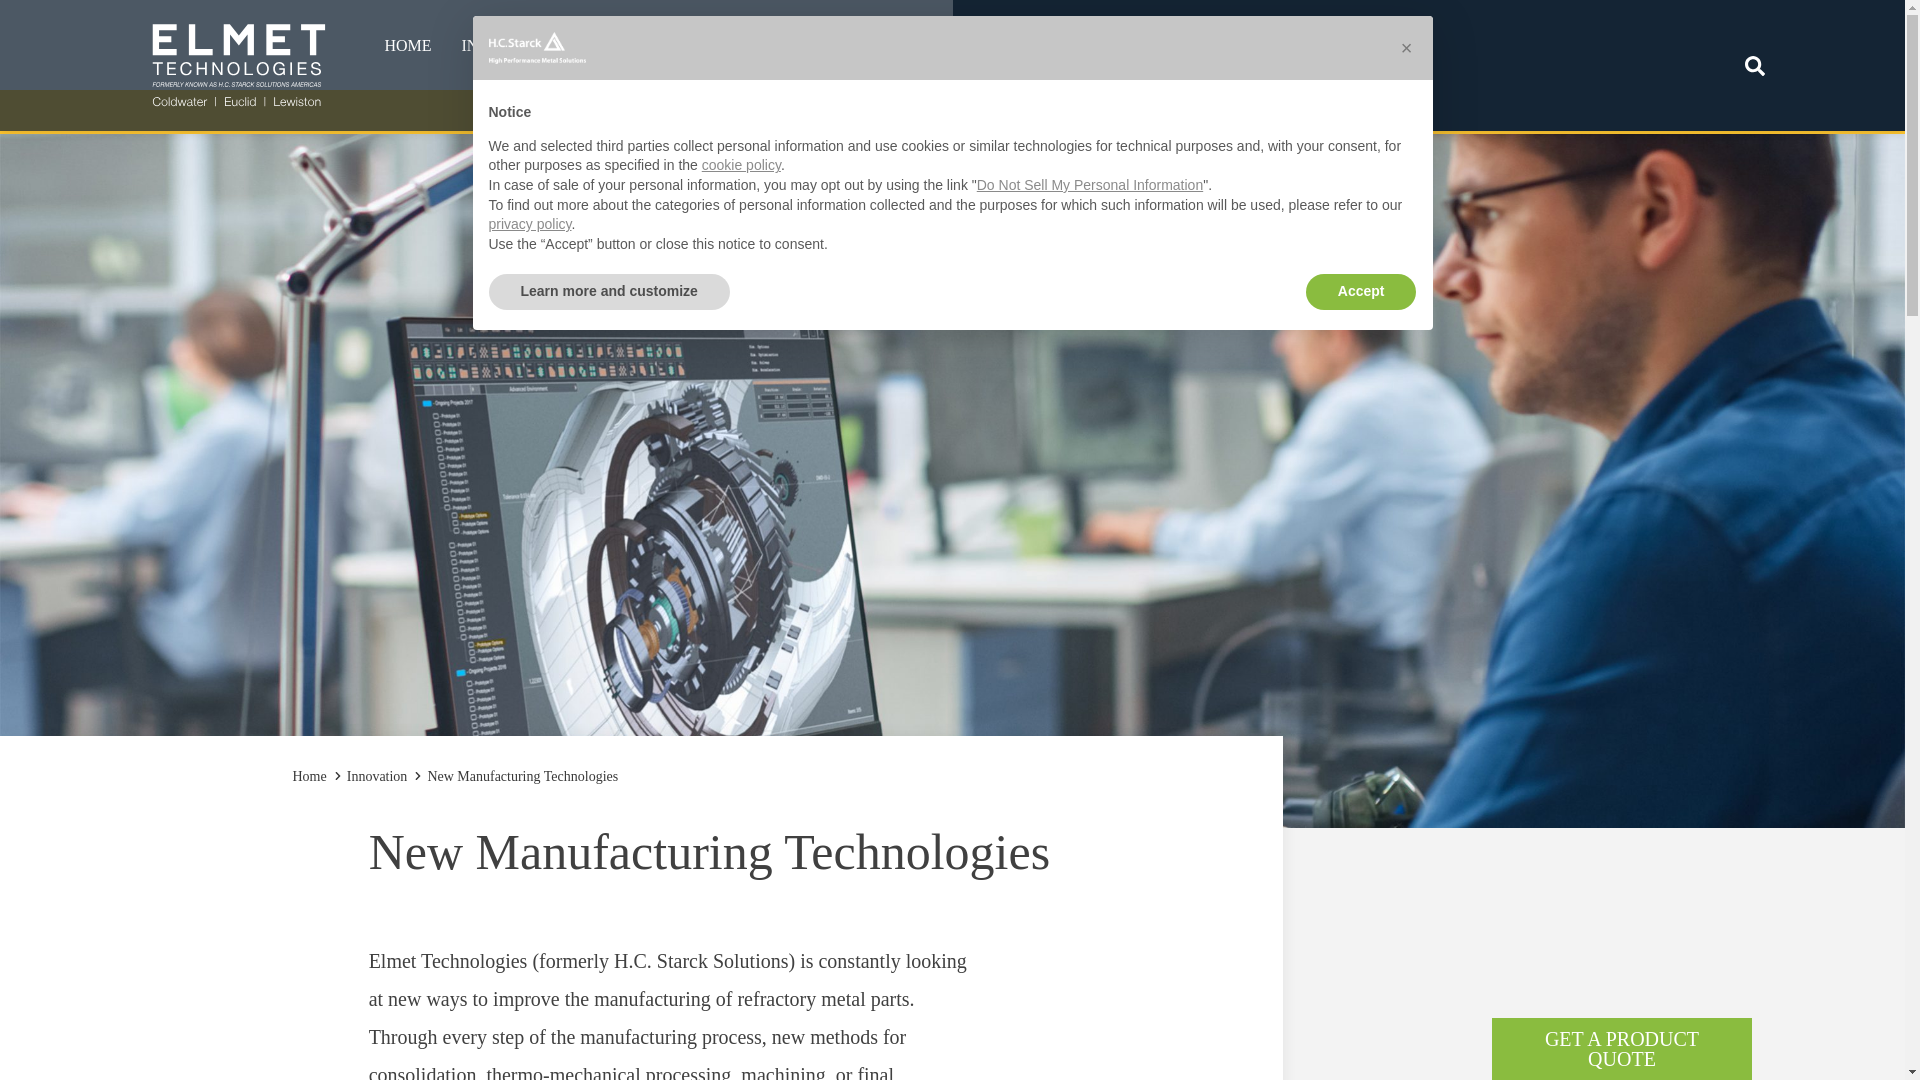 Image resolution: width=1920 pixels, height=1080 pixels. Describe the element at coordinates (694, 96) in the screenshot. I see `PRODUCTS BY FABRICATION` at that location.